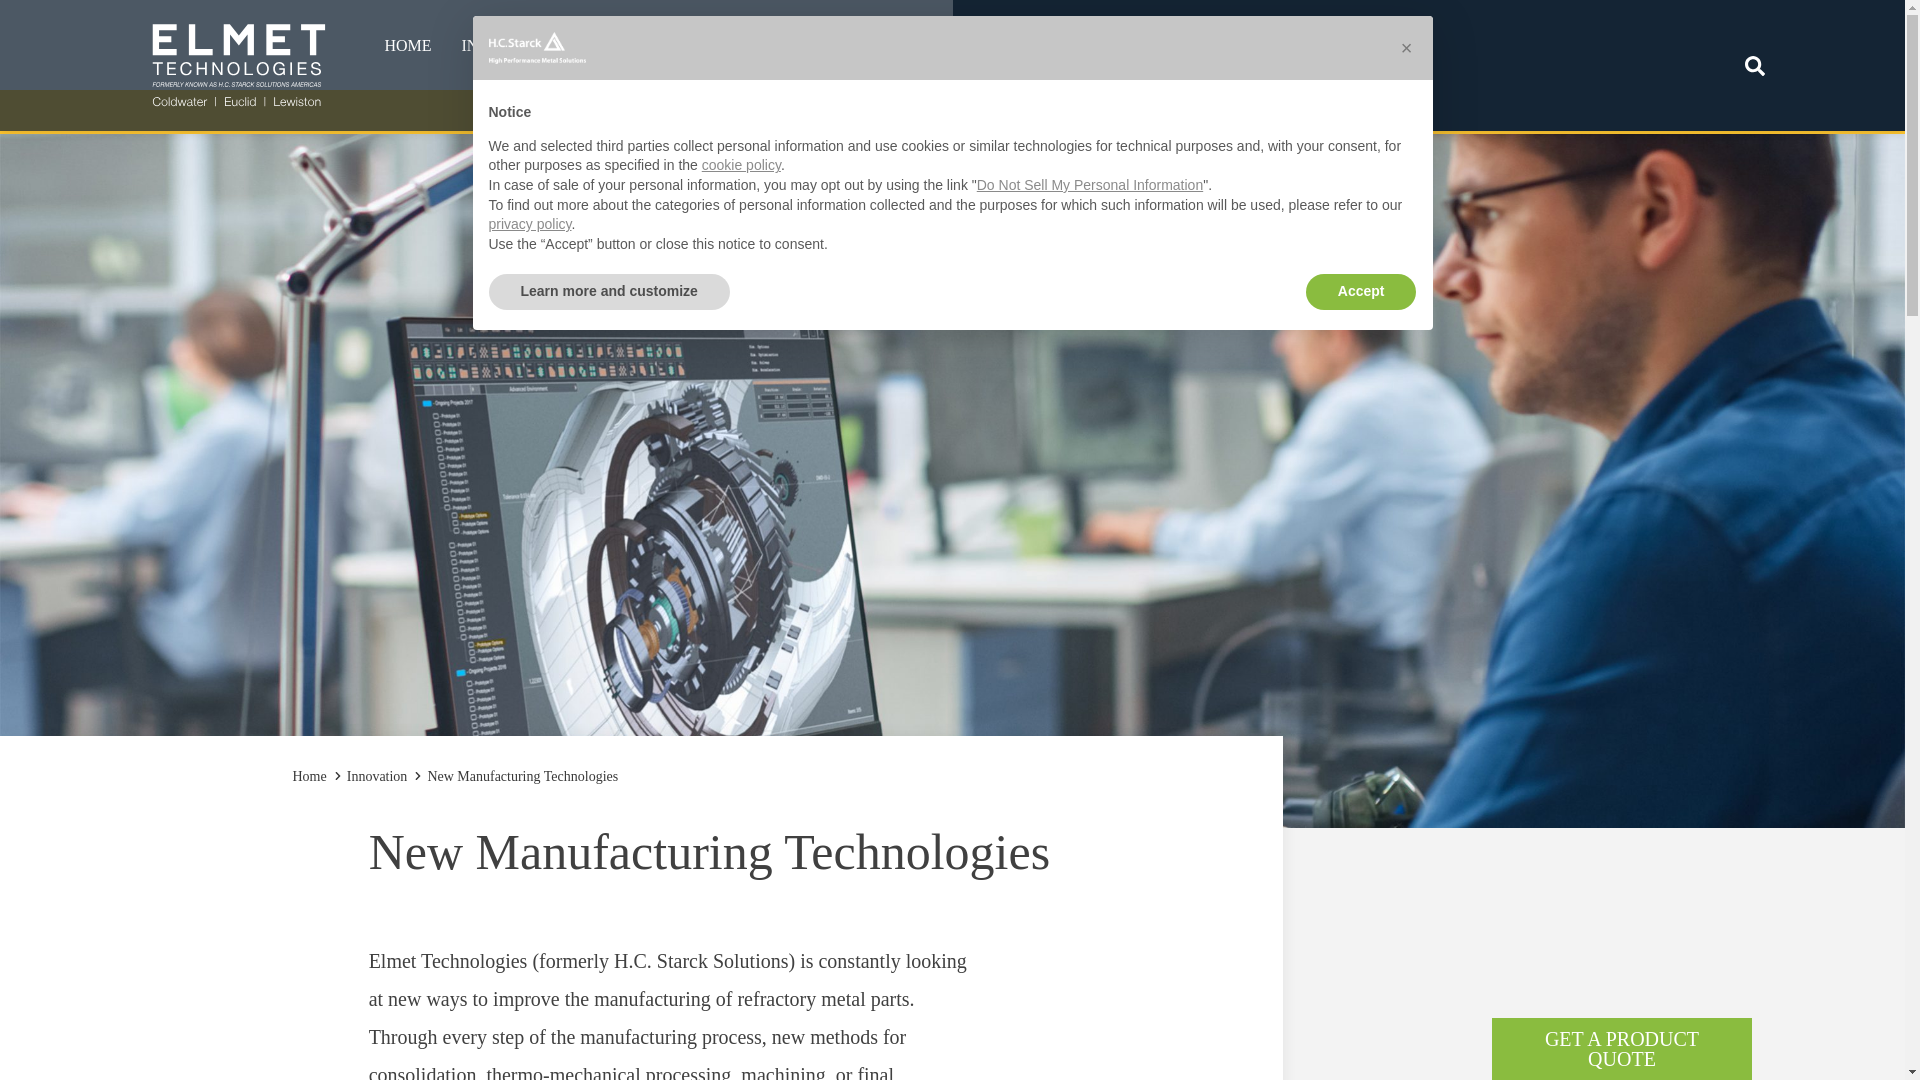 Image resolution: width=1920 pixels, height=1080 pixels. Describe the element at coordinates (694, 96) in the screenshot. I see `PRODUCTS BY FABRICATION` at that location.